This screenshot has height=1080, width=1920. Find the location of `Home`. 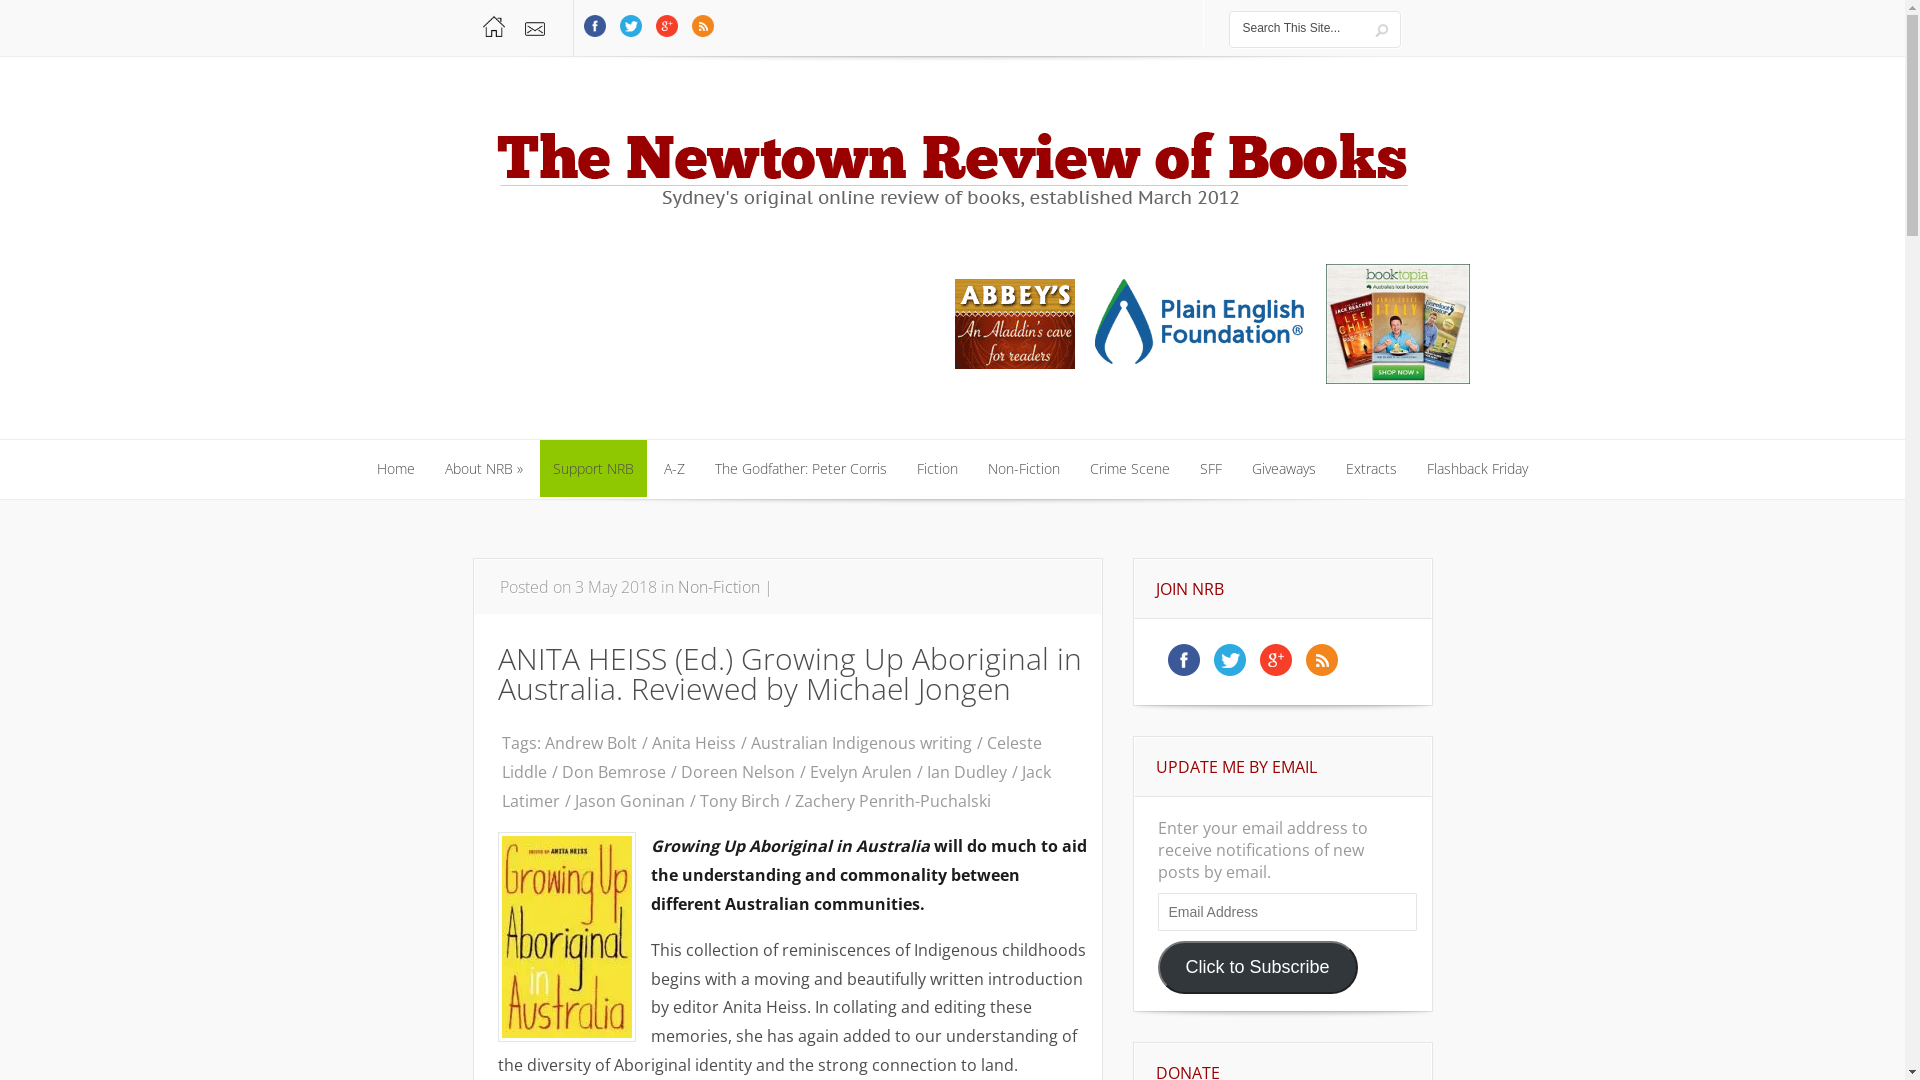

Home is located at coordinates (396, 470).